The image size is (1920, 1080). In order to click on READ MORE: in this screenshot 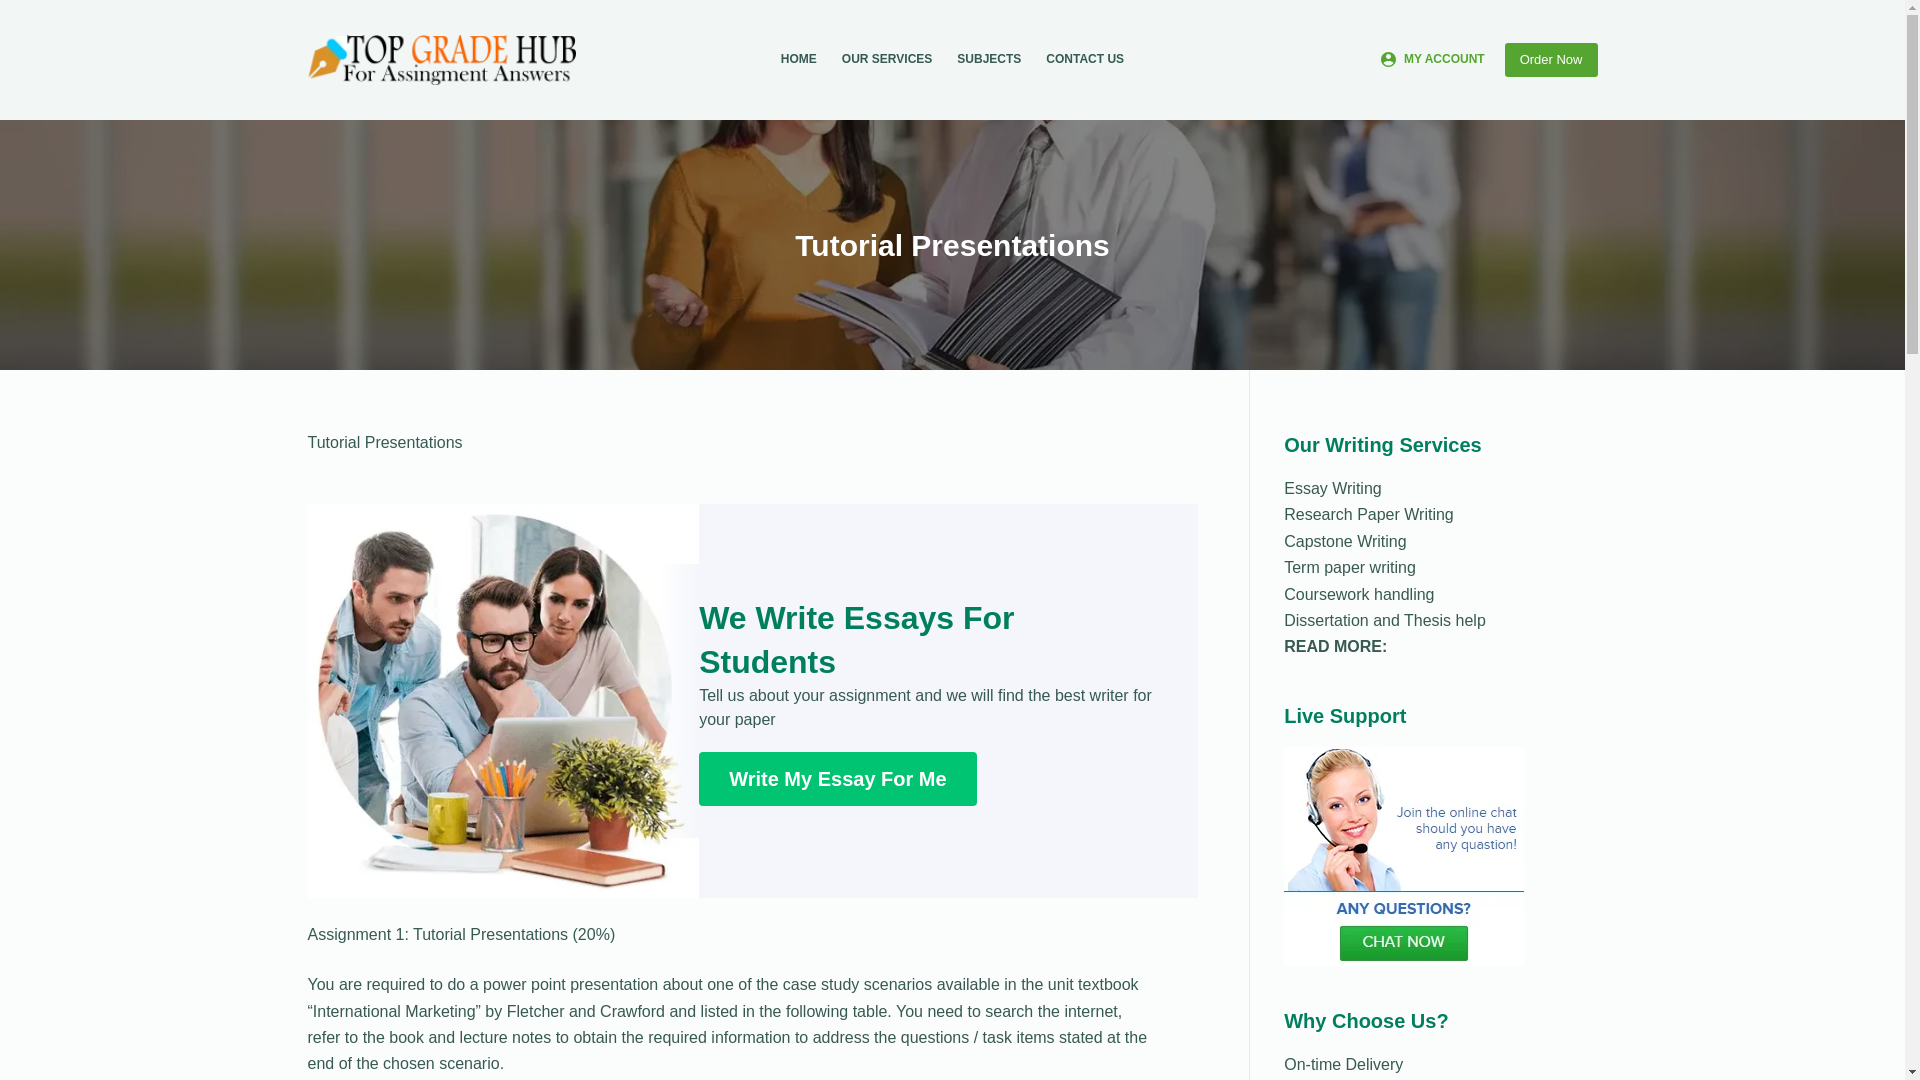, I will do `click(1335, 646)`.